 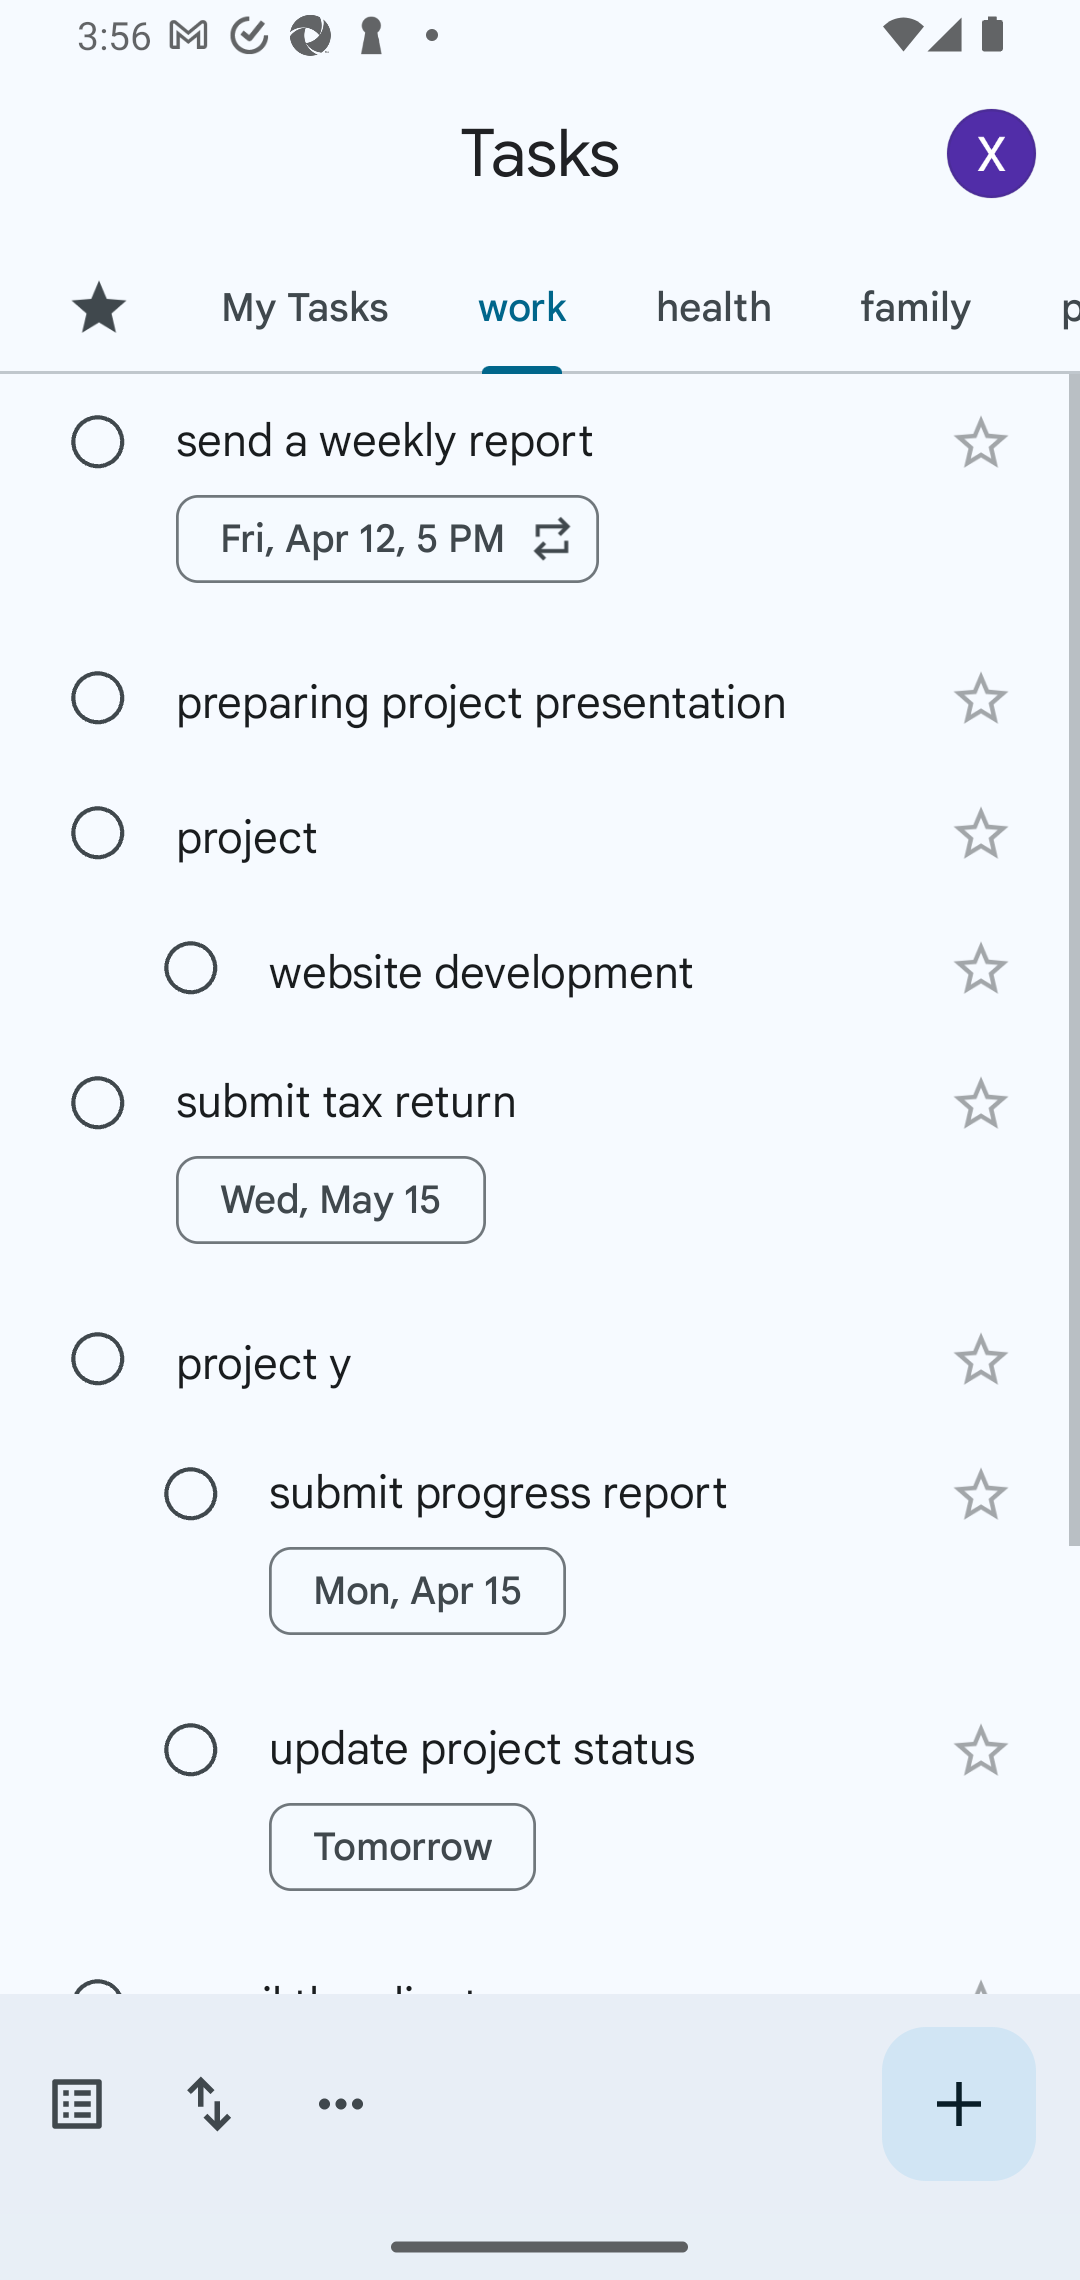 What do you see at coordinates (980, 968) in the screenshot?
I see `Add star` at bounding box center [980, 968].